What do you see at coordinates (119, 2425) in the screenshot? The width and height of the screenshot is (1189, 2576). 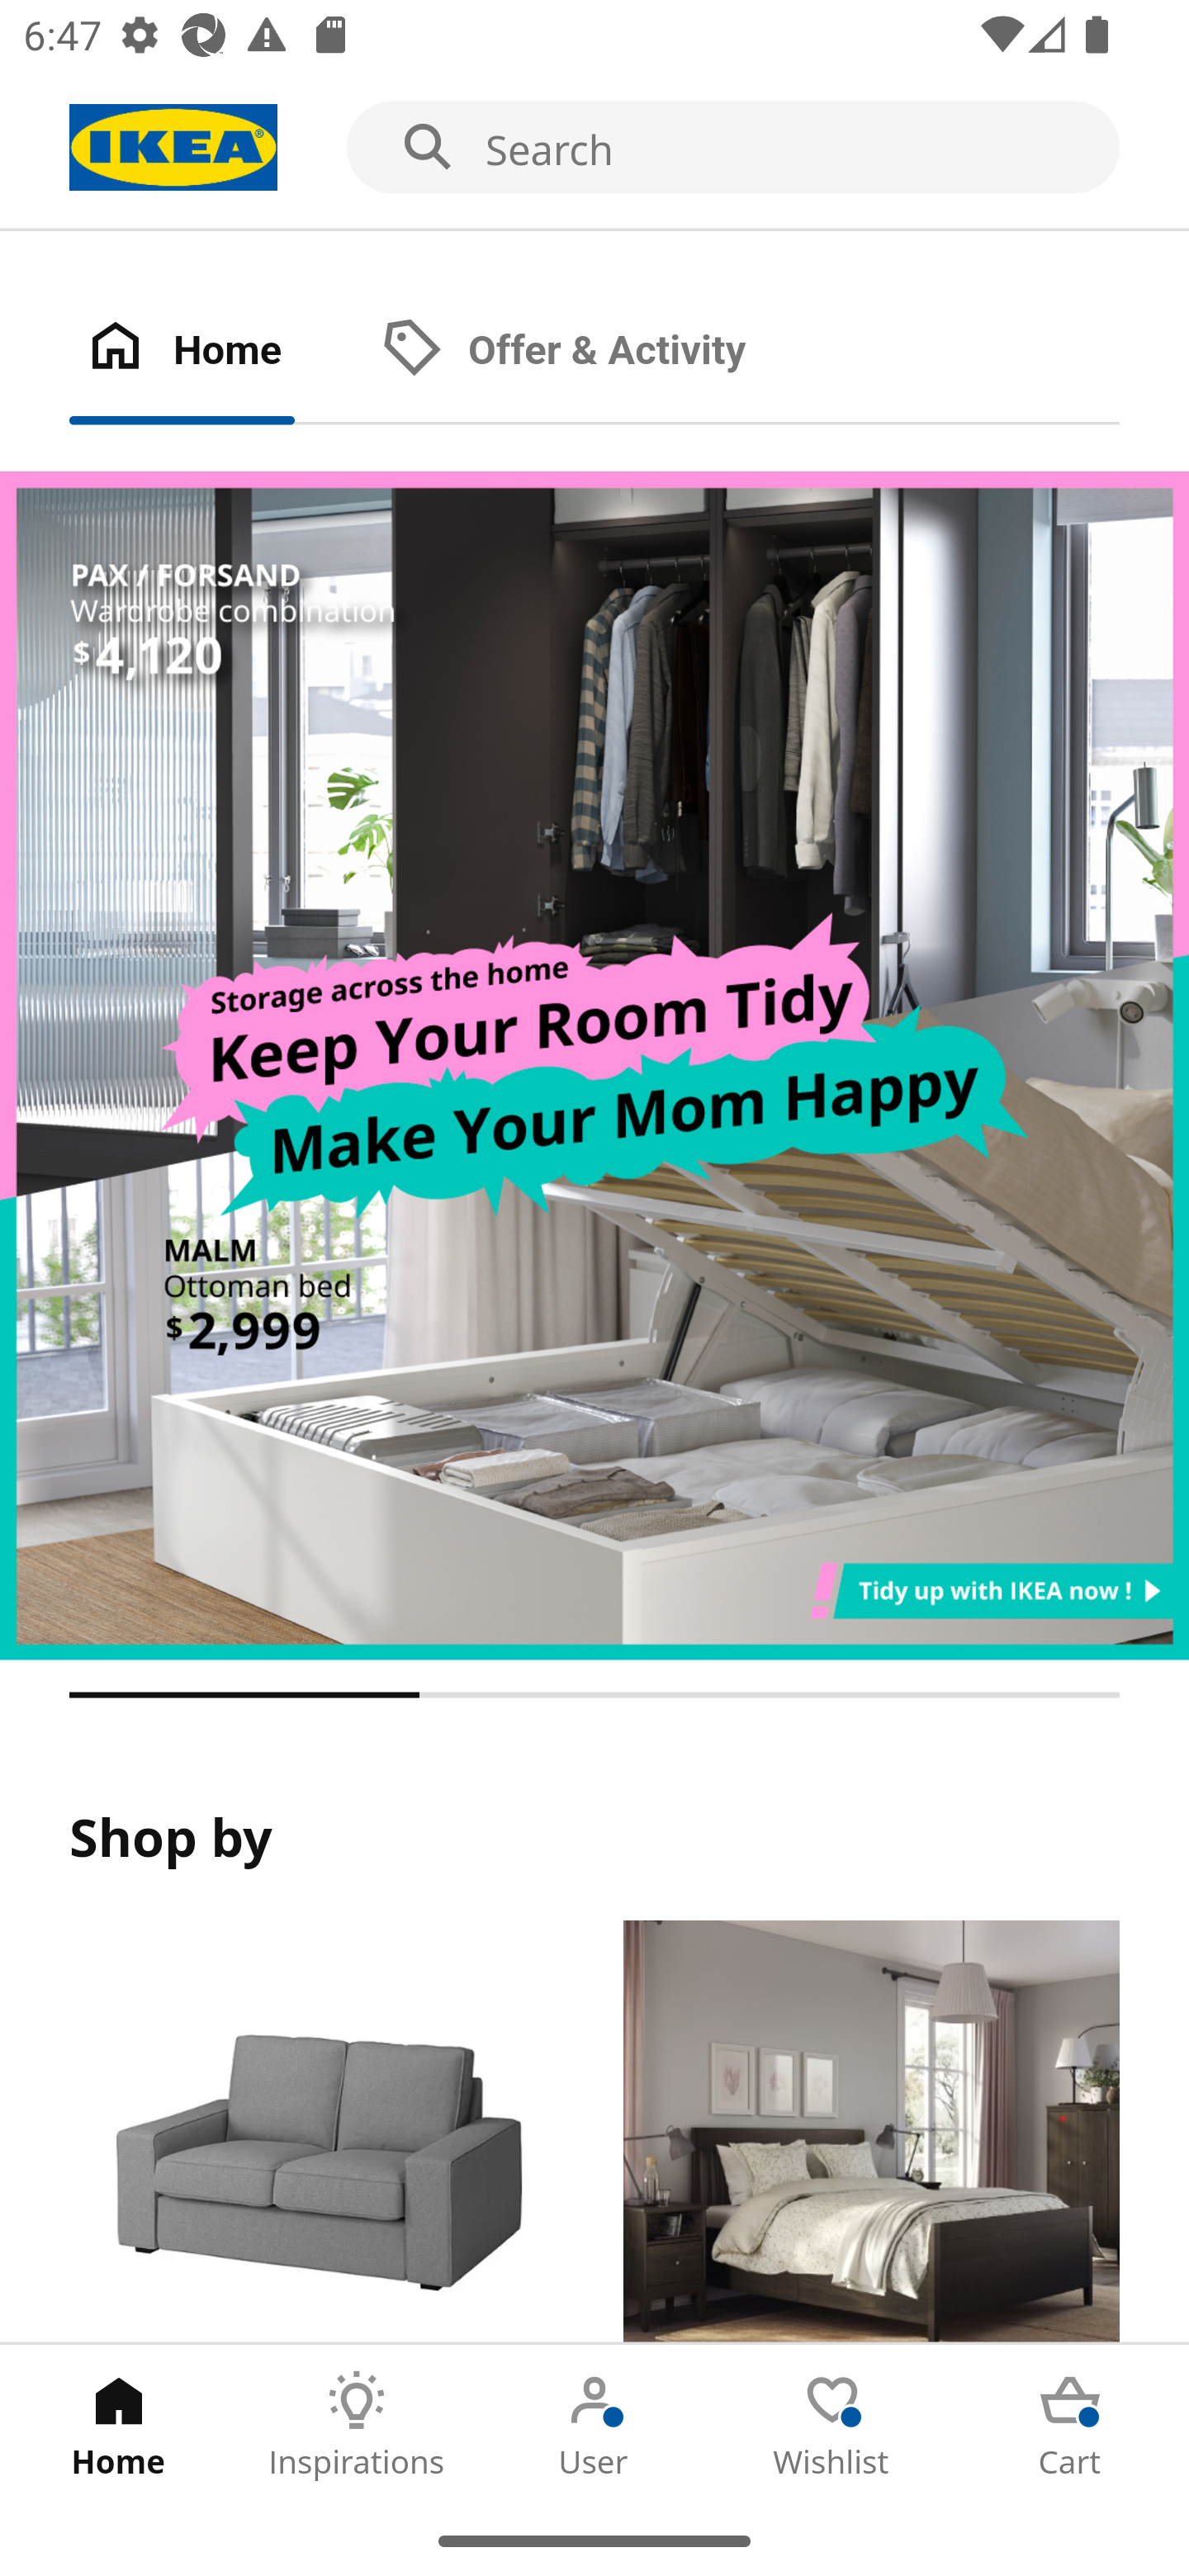 I see `Home
Tab 1 of 5` at bounding box center [119, 2425].